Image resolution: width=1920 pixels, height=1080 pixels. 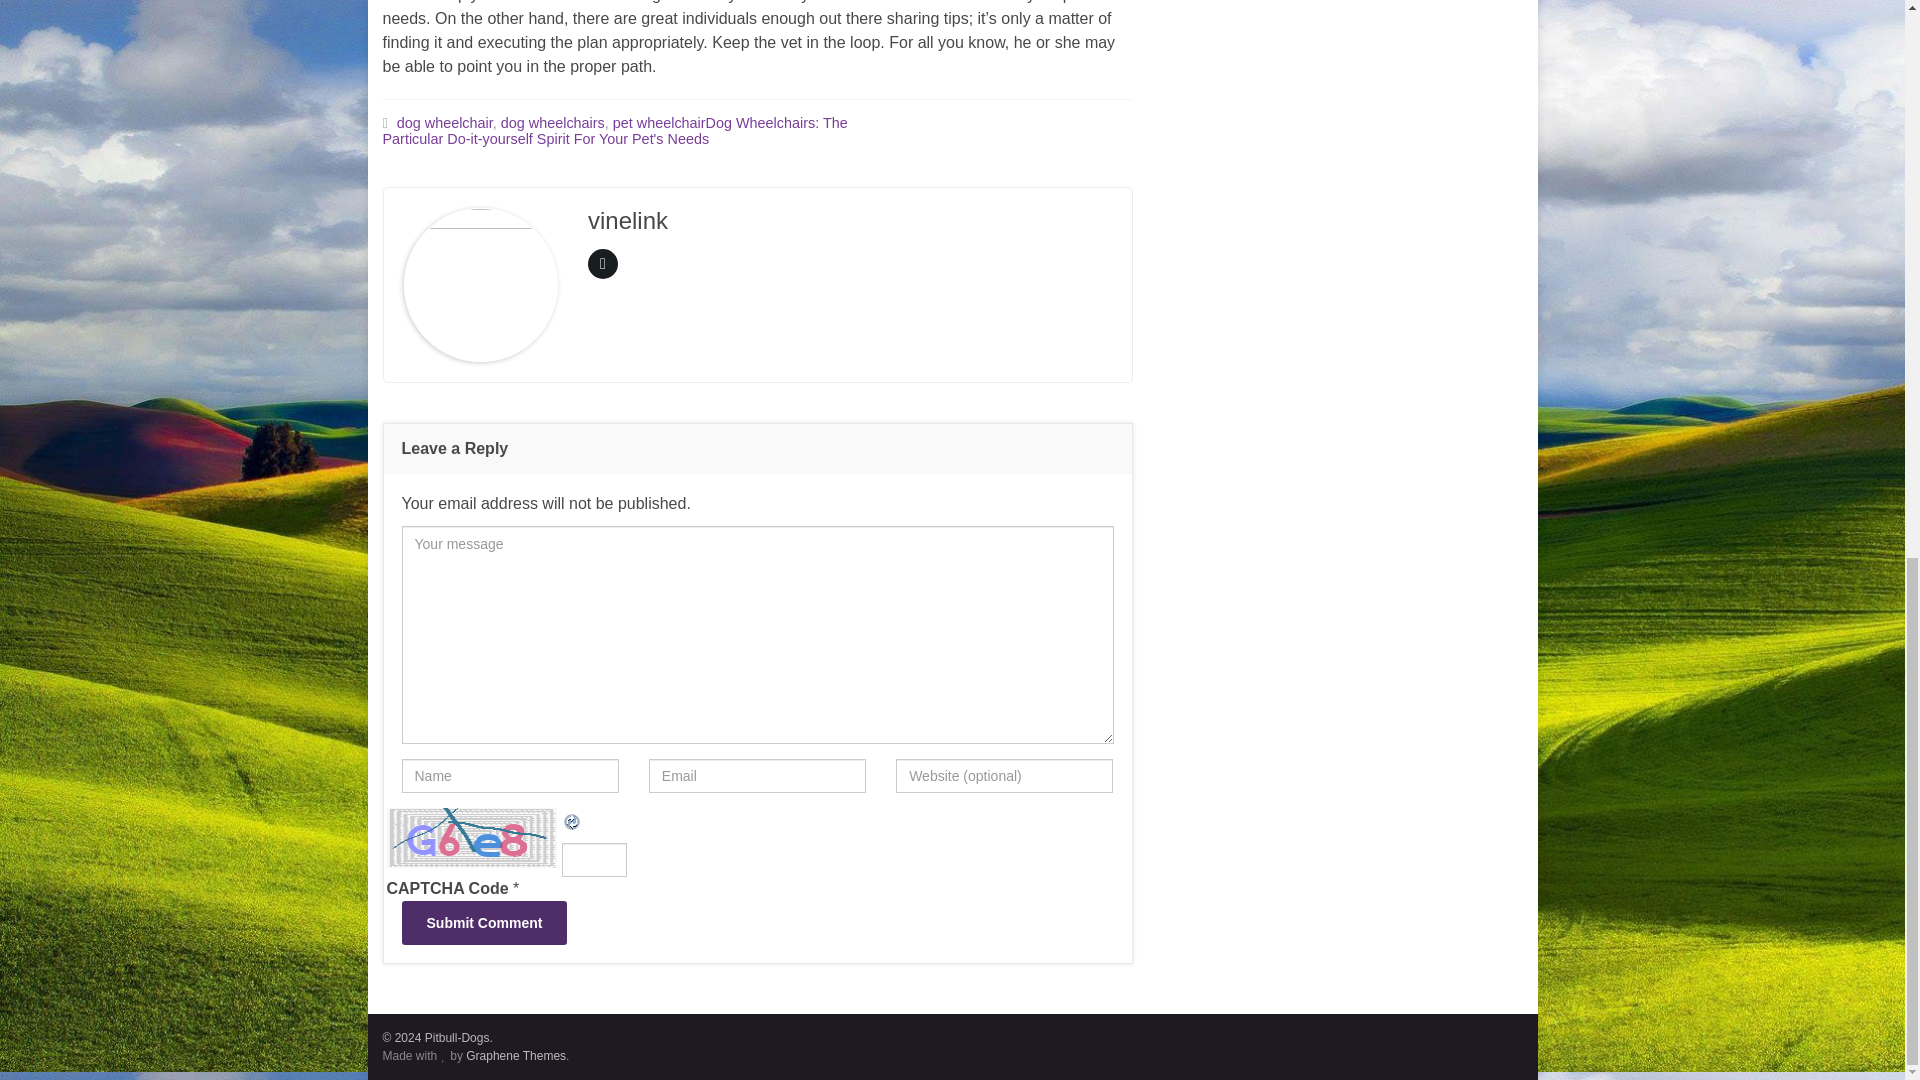 What do you see at coordinates (484, 922) in the screenshot?
I see `Submit Comment` at bounding box center [484, 922].